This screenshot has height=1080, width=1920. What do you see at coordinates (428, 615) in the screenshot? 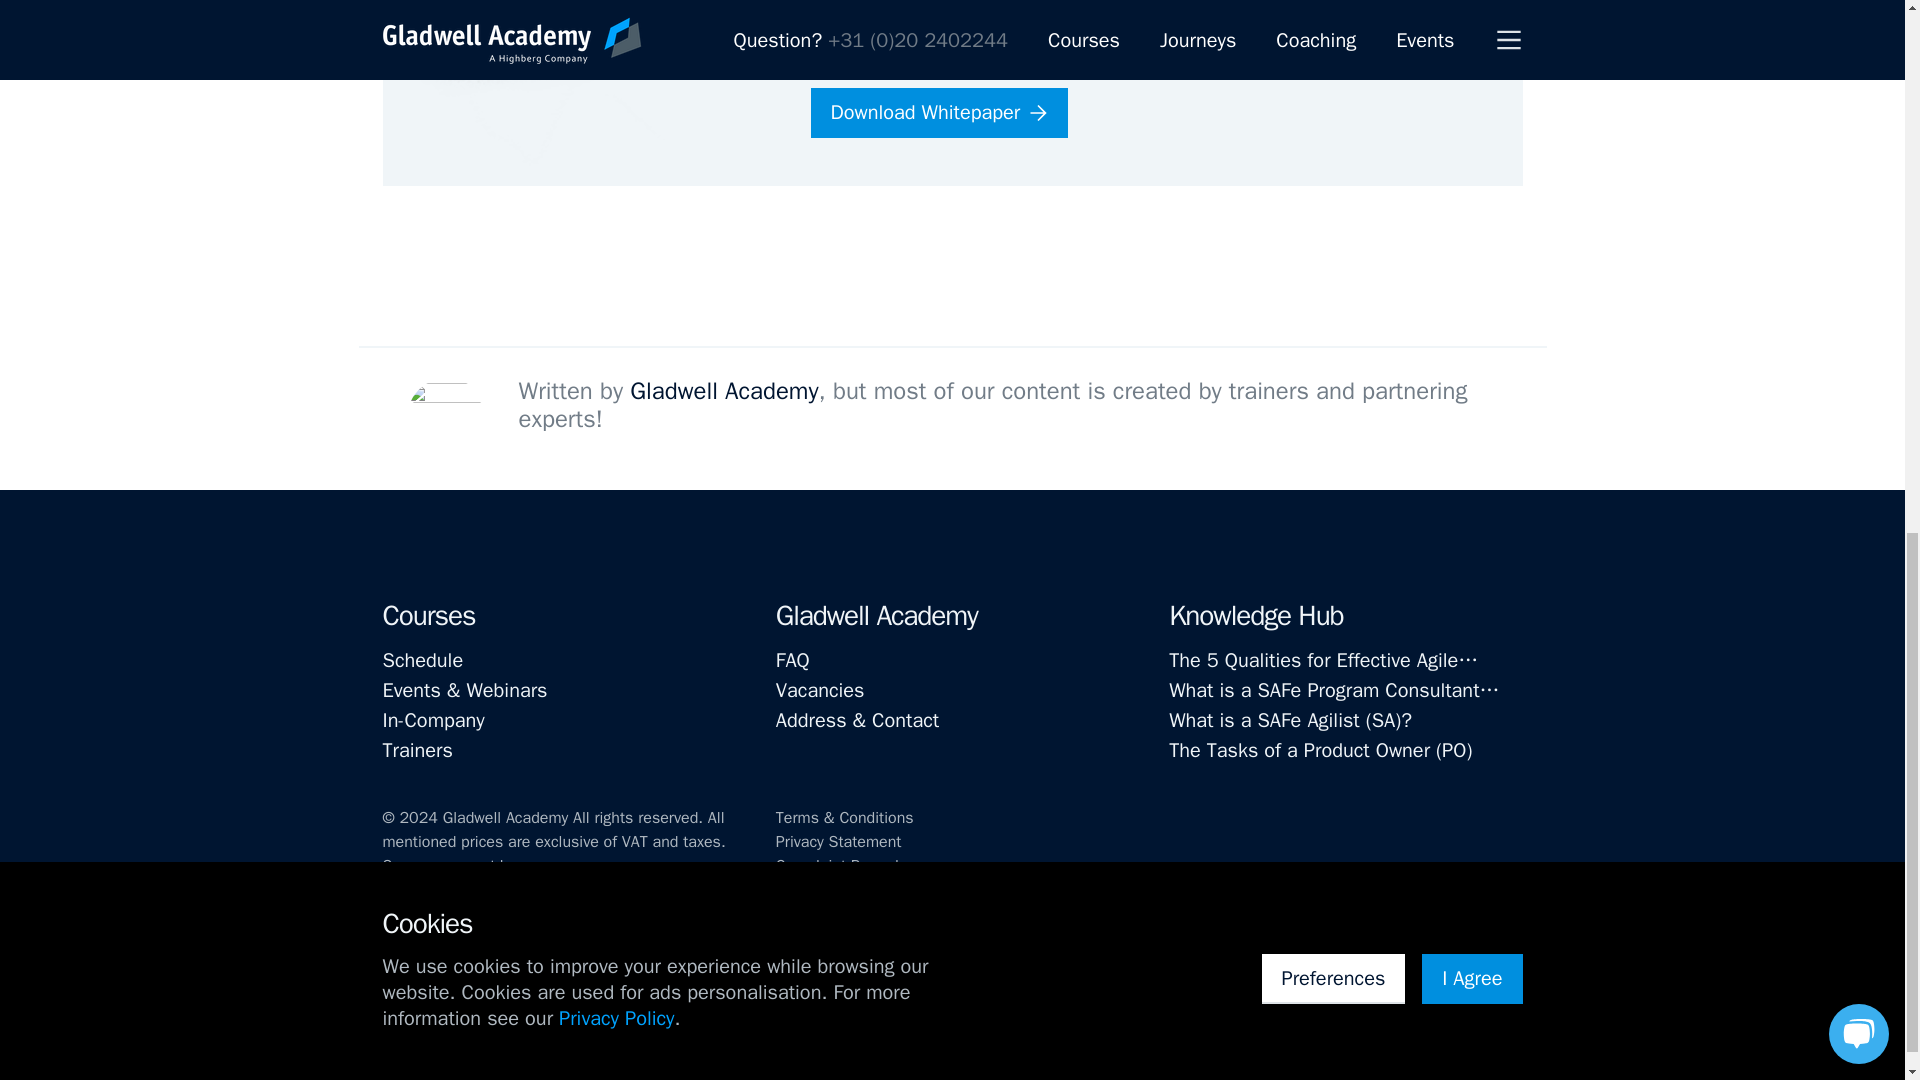
I see `Courses` at bounding box center [428, 615].